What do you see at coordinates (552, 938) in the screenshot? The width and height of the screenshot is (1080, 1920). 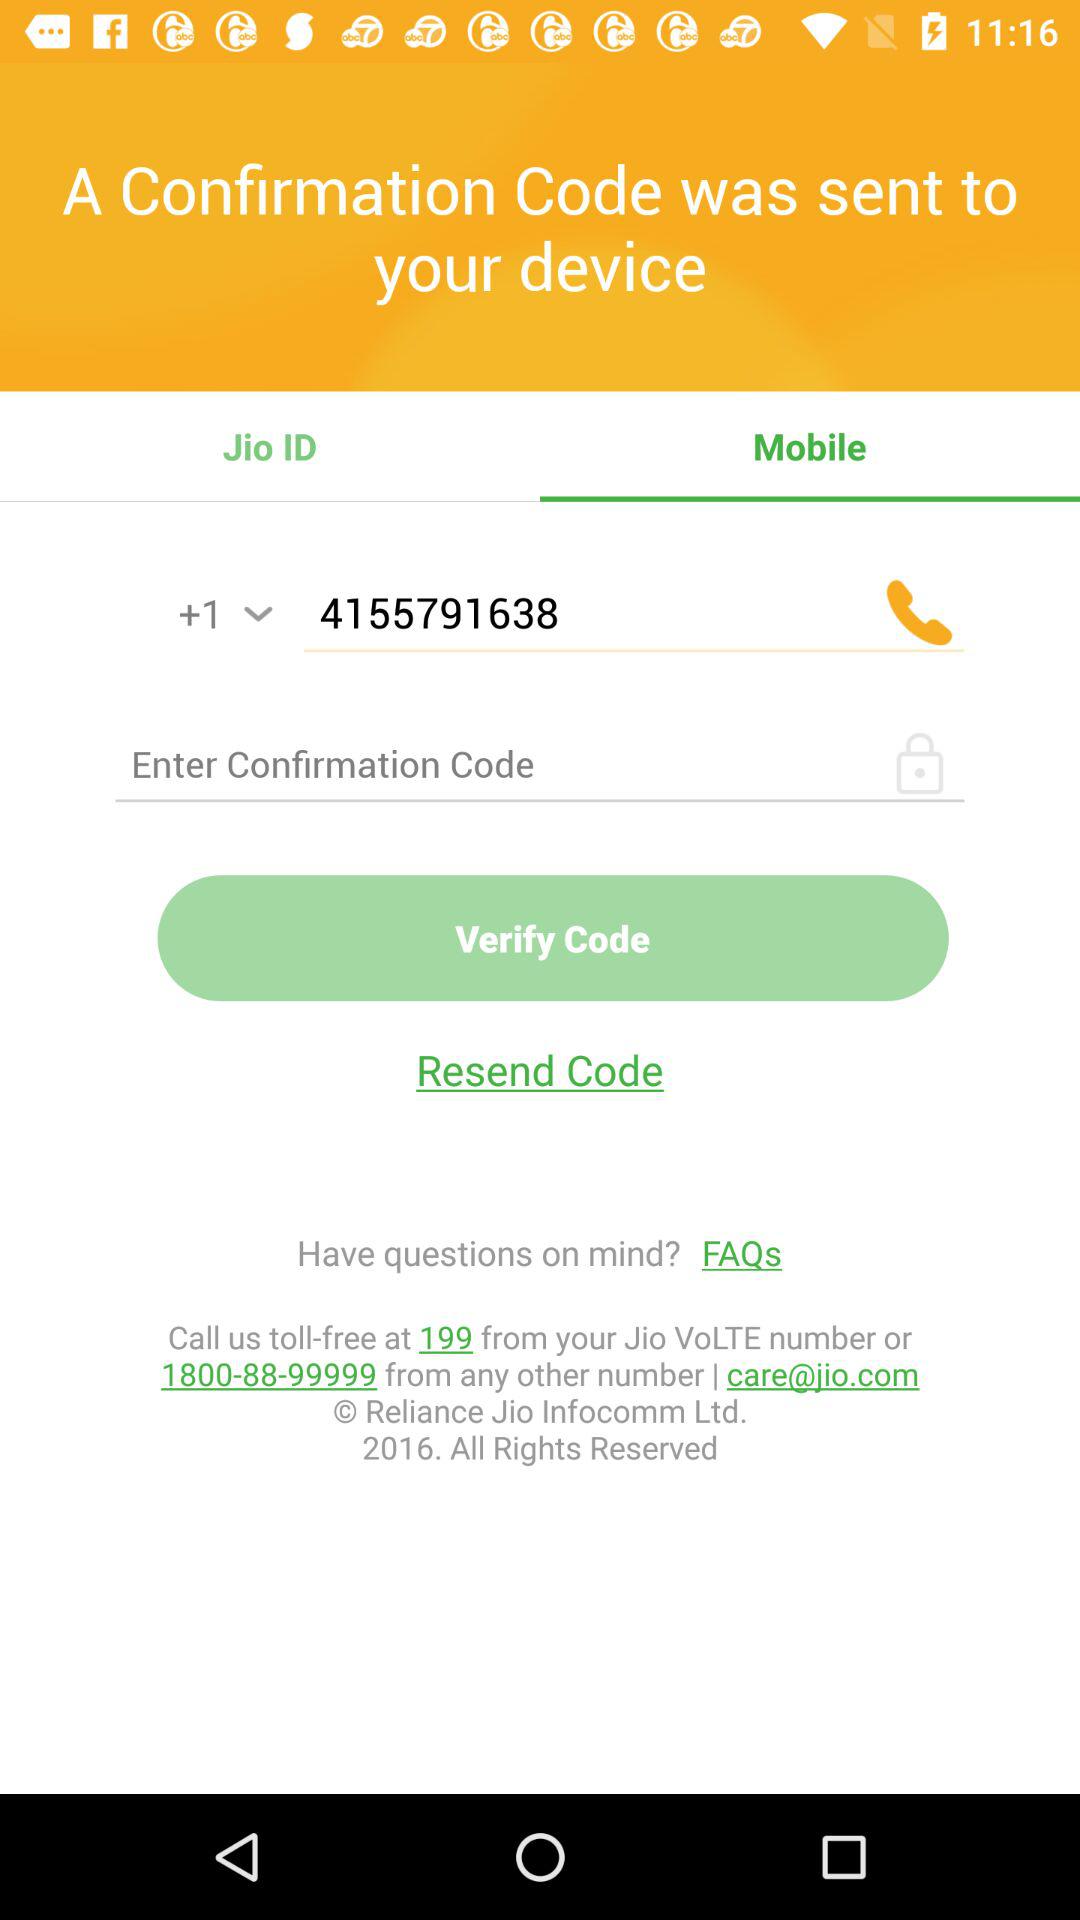 I see `launch verify code` at bounding box center [552, 938].